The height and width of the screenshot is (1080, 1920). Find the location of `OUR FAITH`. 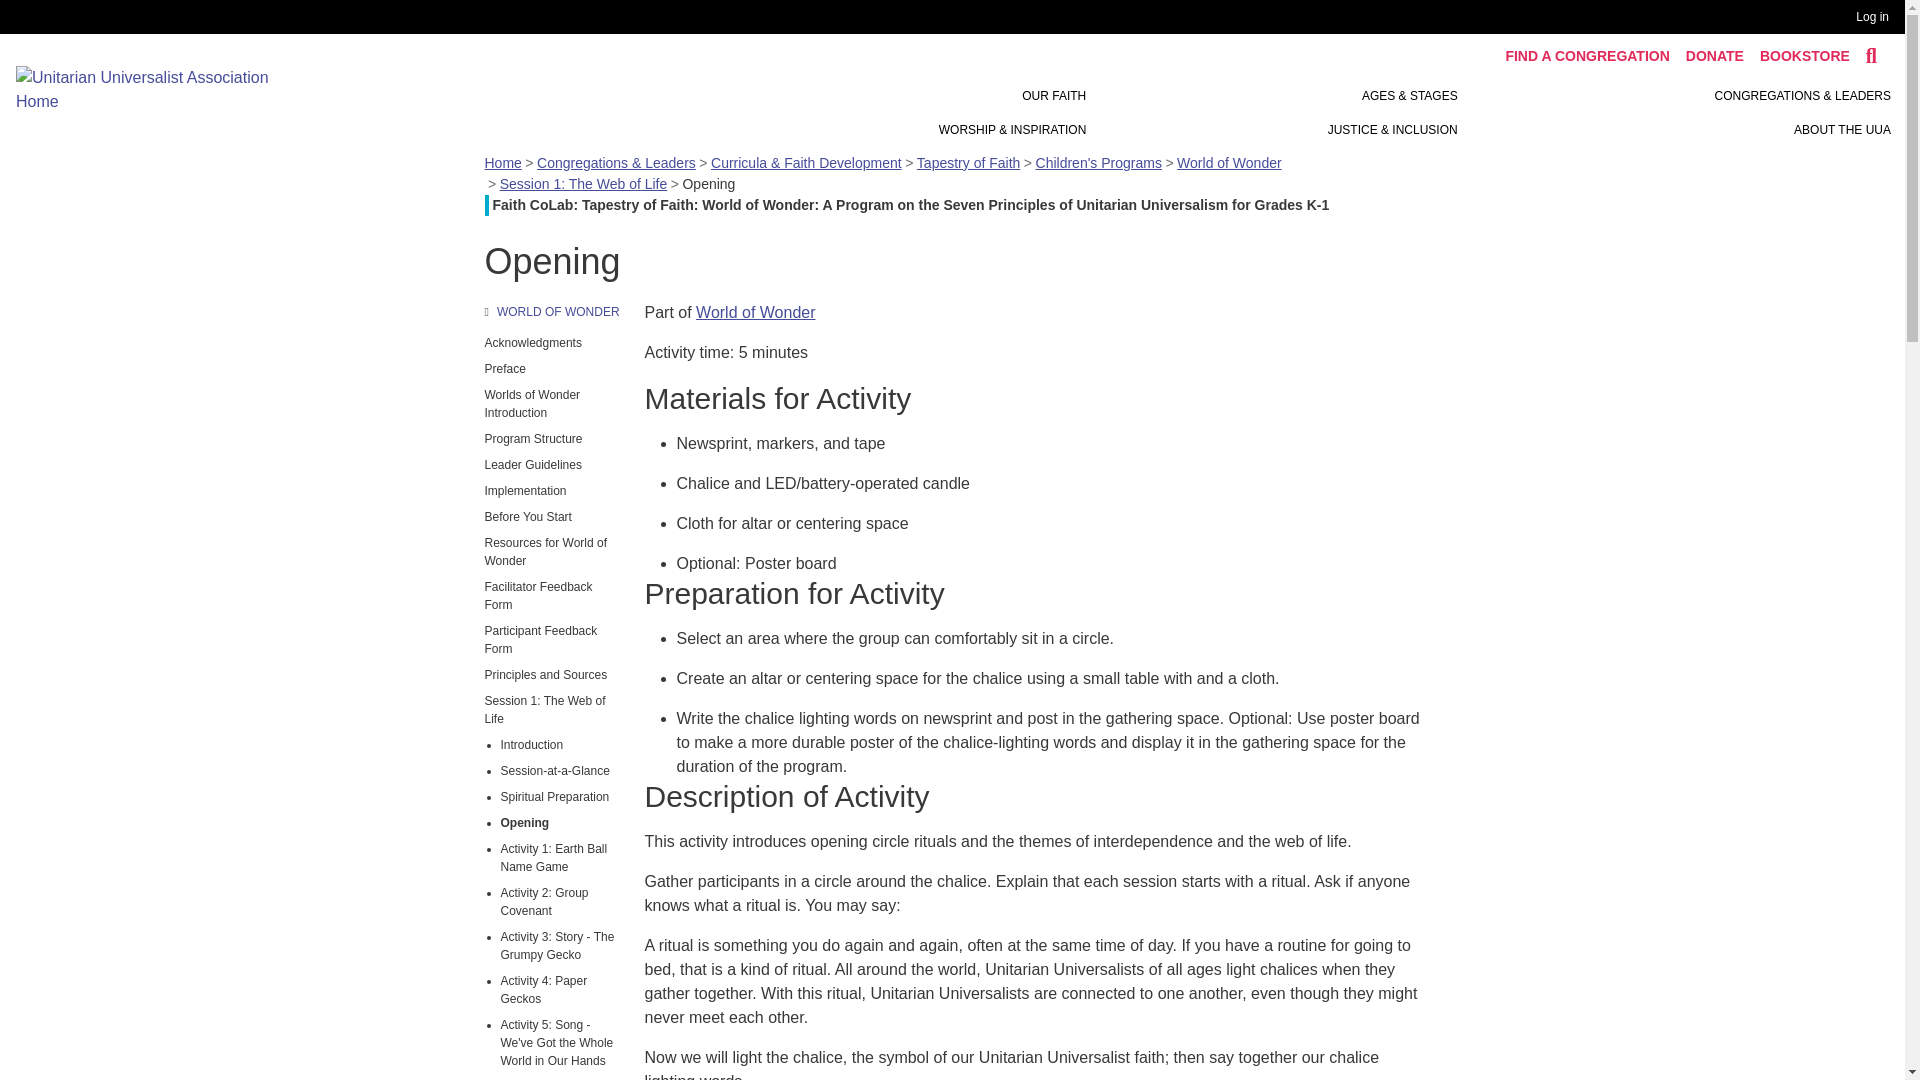

OUR FAITH is located at coordinates (1054, 96).